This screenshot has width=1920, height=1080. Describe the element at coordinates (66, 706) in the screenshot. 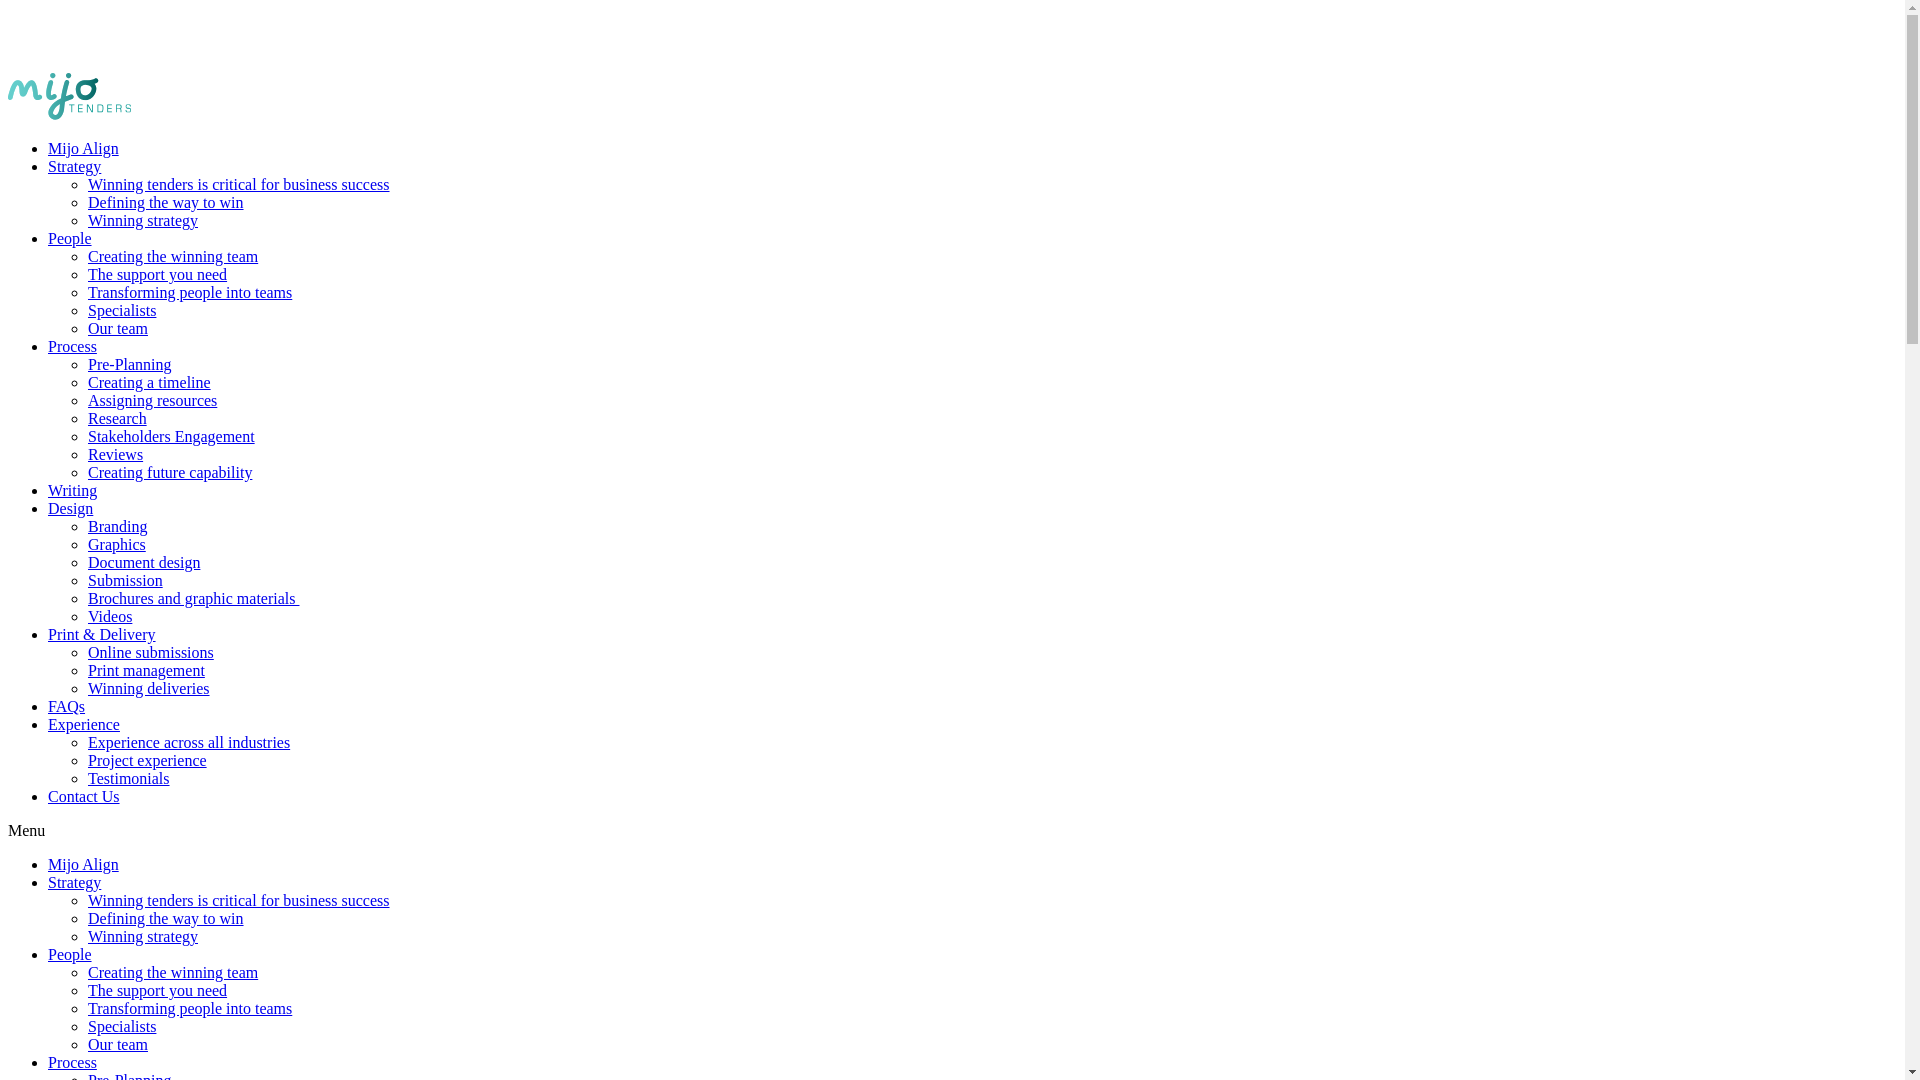

I see `FAQs` at that location.